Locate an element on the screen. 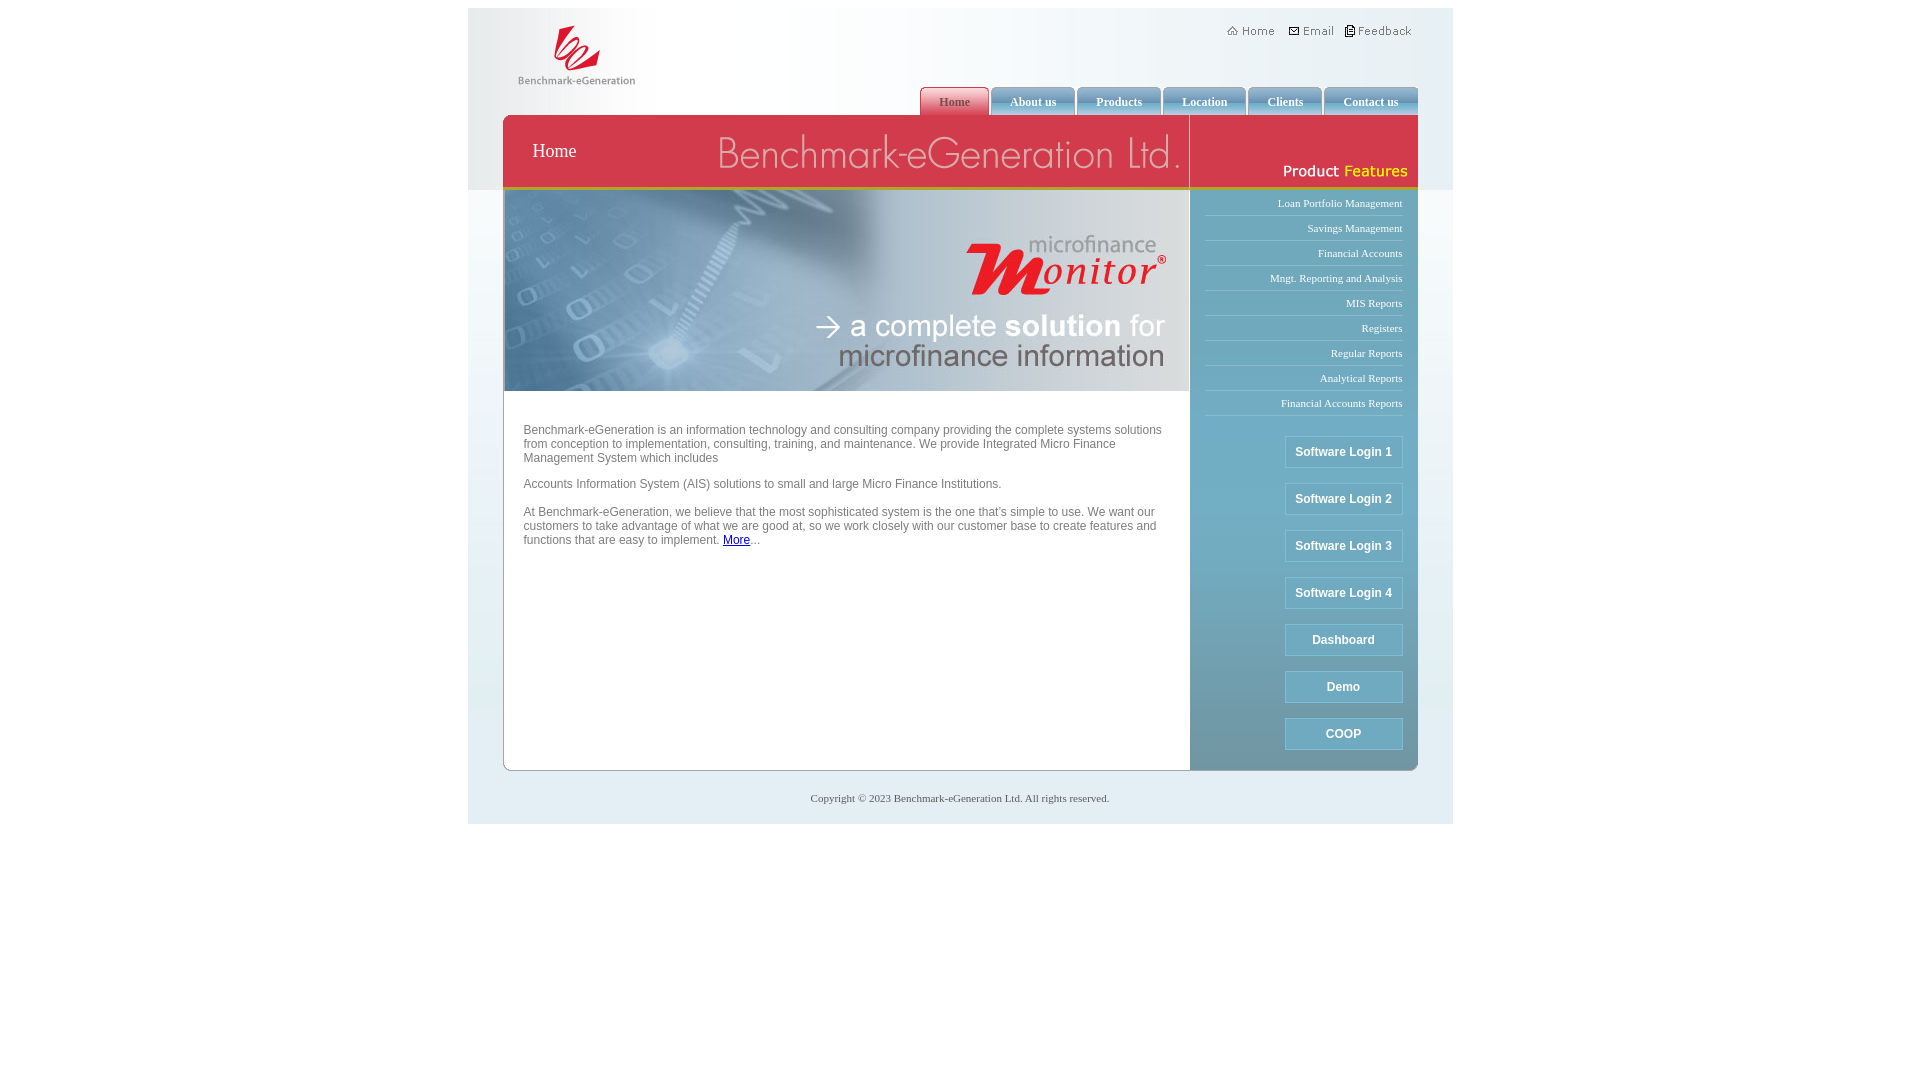  Location is located at coordinates (1209, 102).